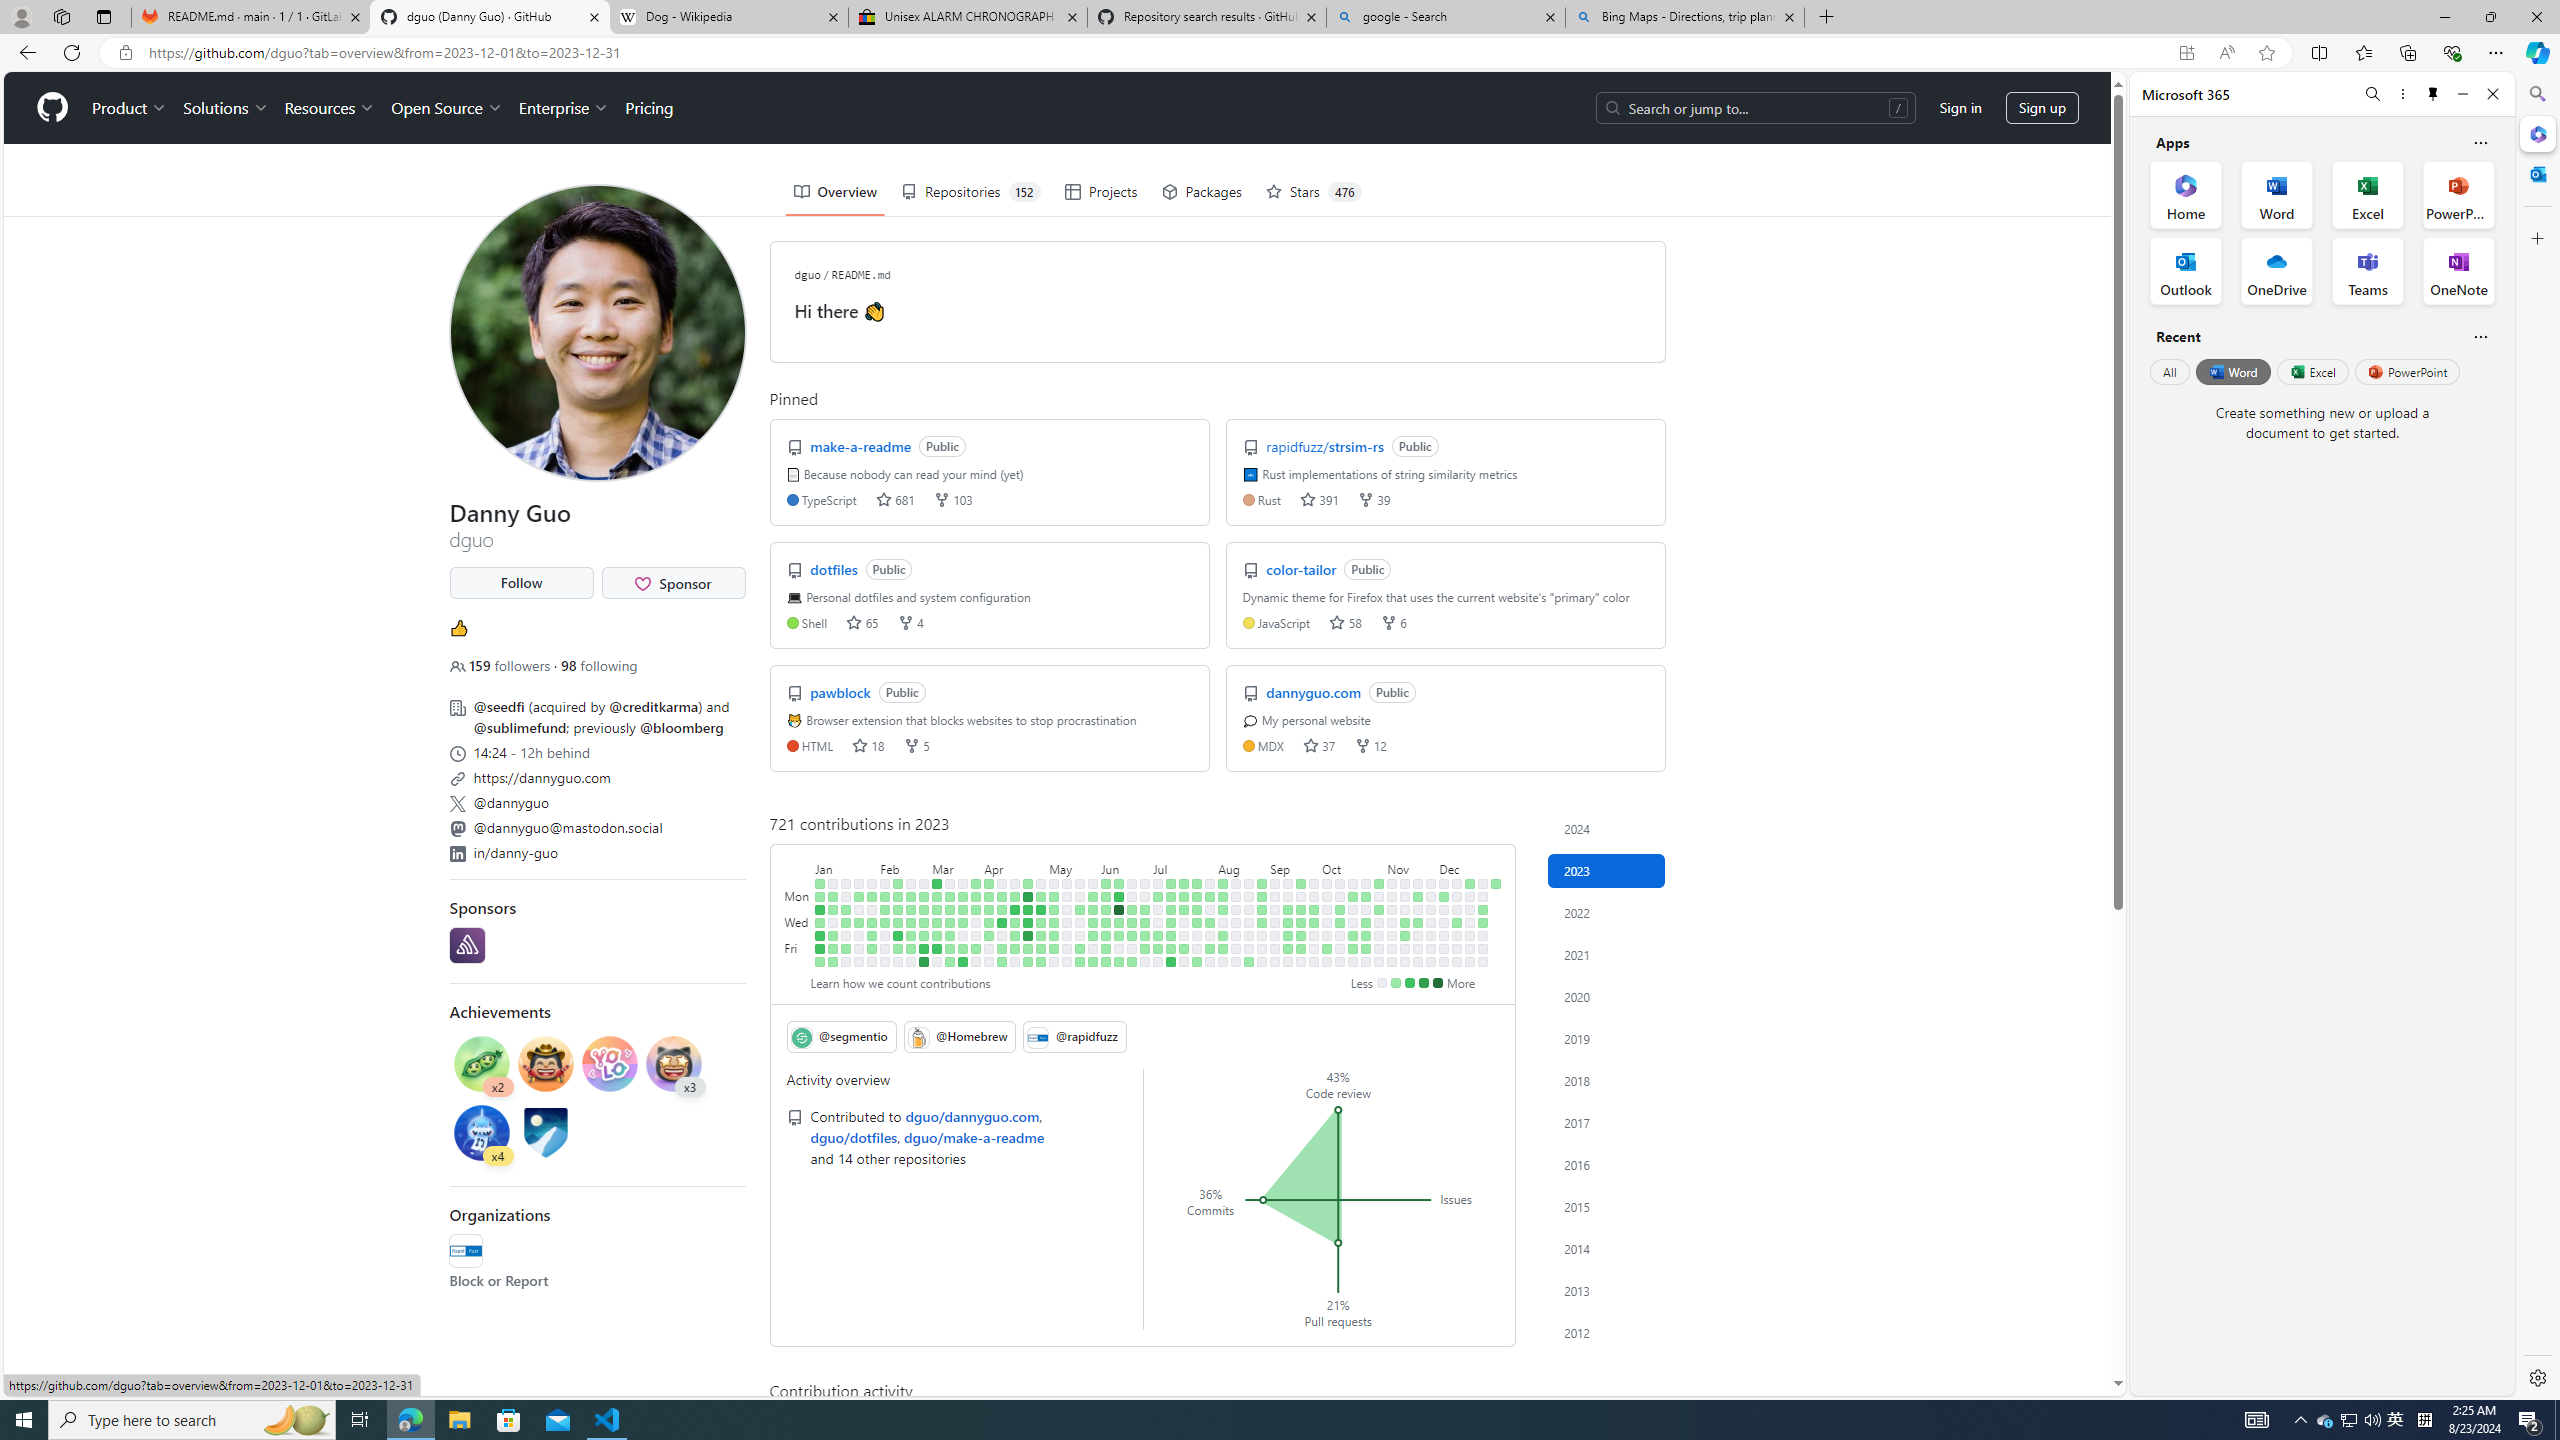  I want to click on 3 contributions on February 24th., so click(911, 948).